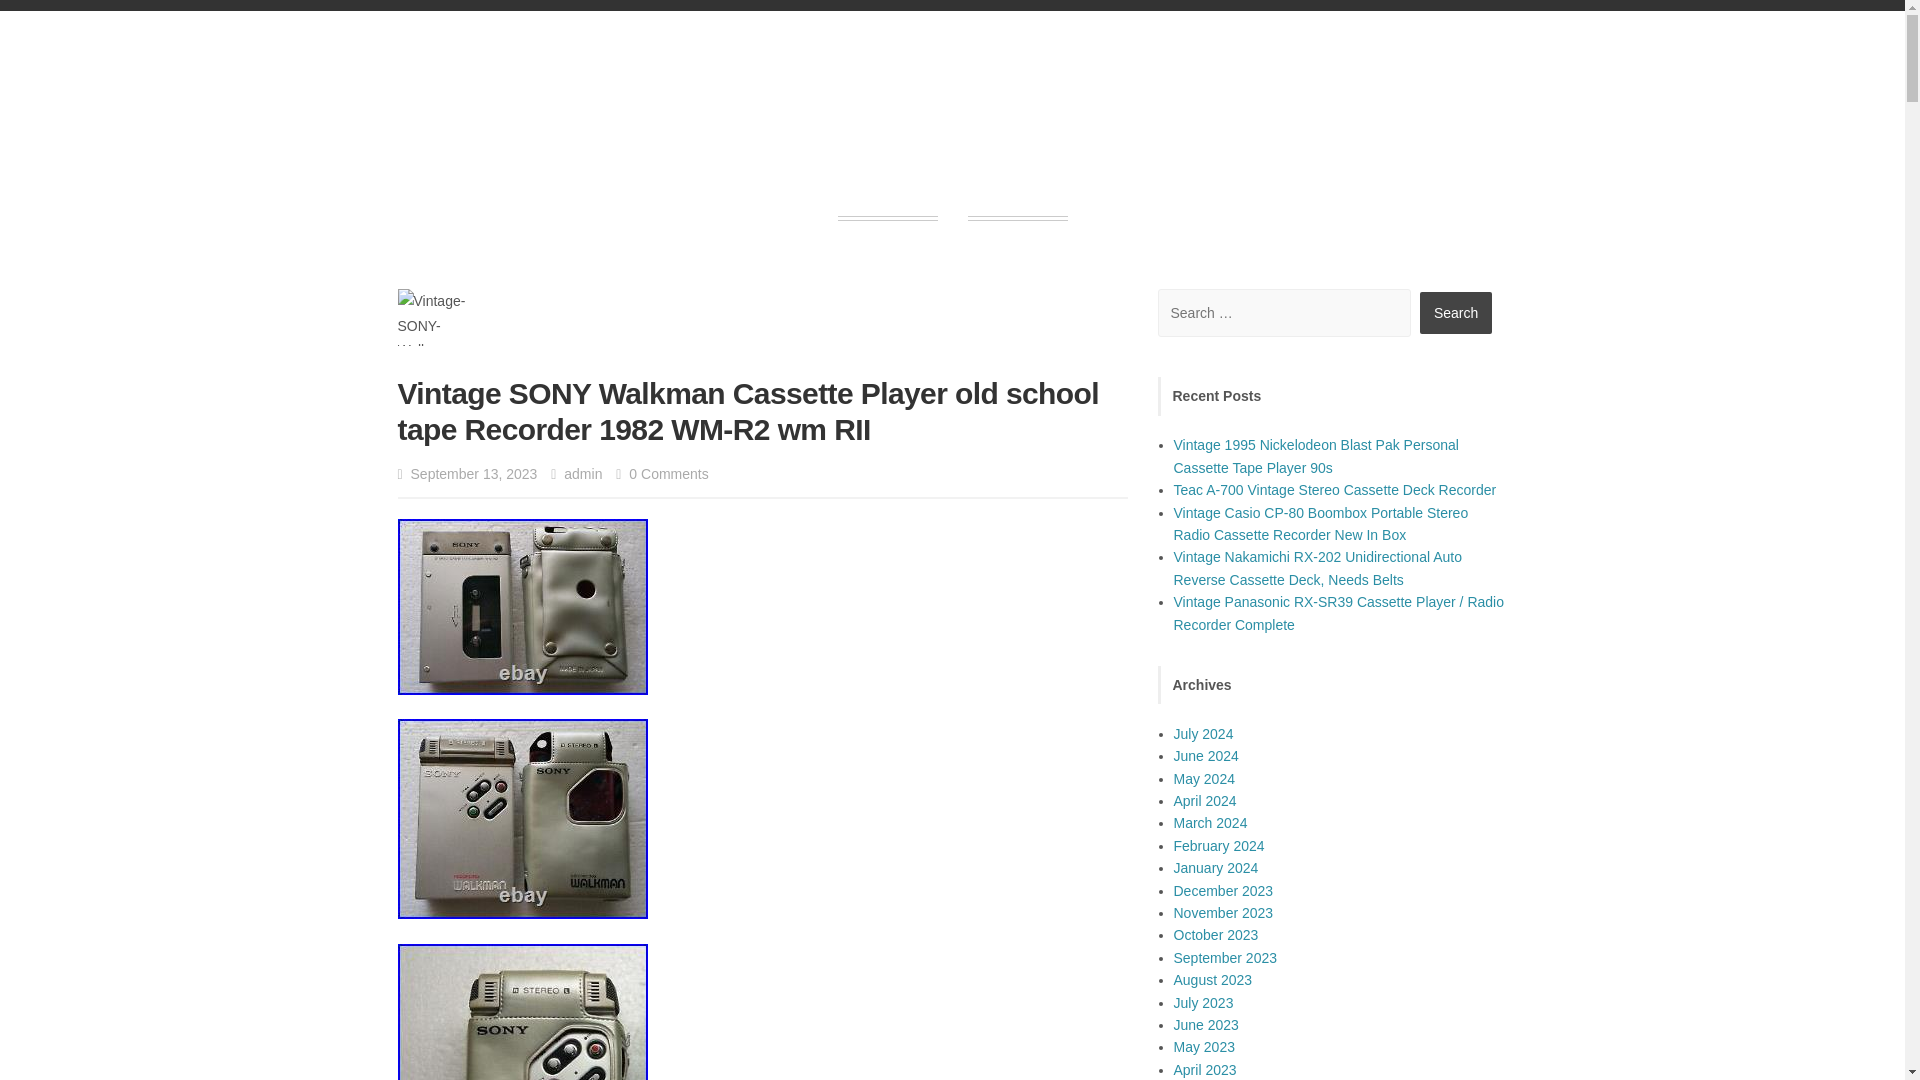  What do you see at coordinates (1206, 756) in the screenshot?
I see `June 2024` at bounding box center [1206, 756].